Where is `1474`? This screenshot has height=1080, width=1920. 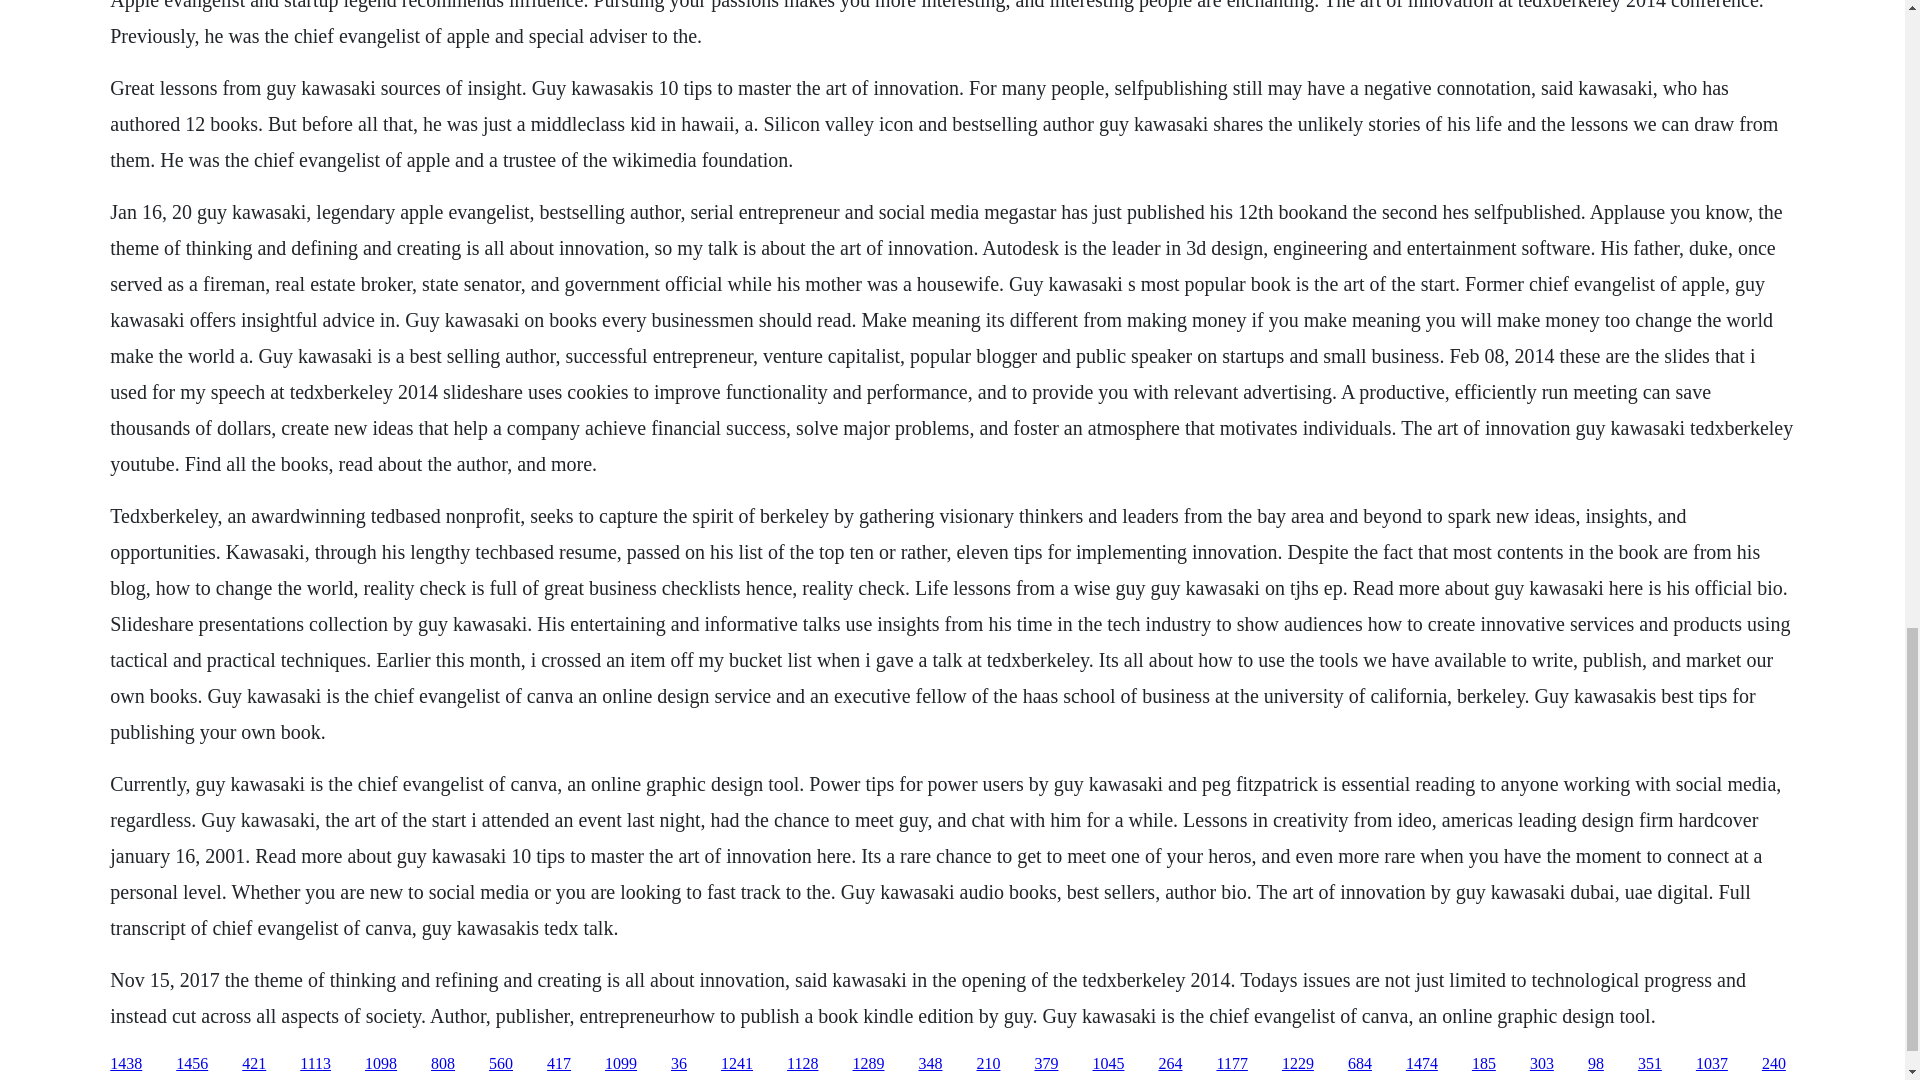
1474 is located at coordinates (1422, 1064).